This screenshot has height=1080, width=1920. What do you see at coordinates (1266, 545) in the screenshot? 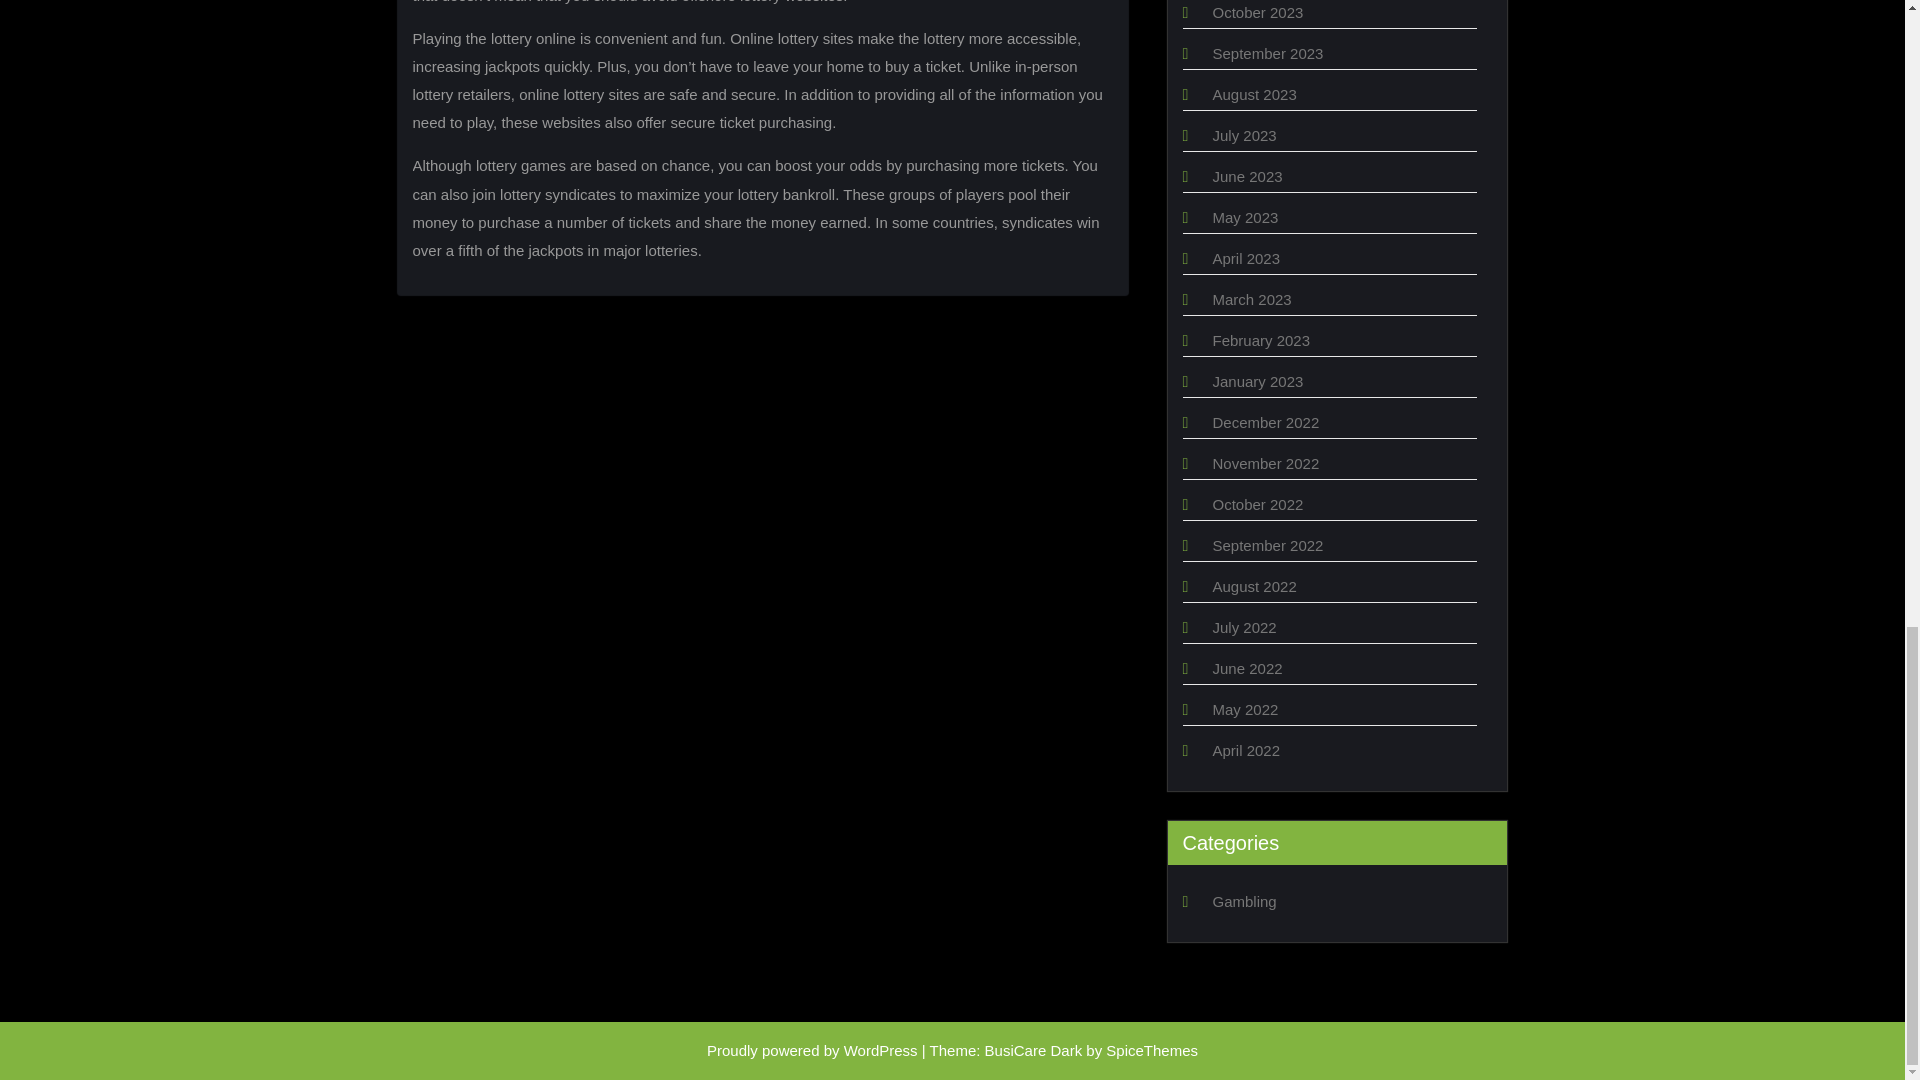
I see `September 2022` at bounding box center [1266, 545].